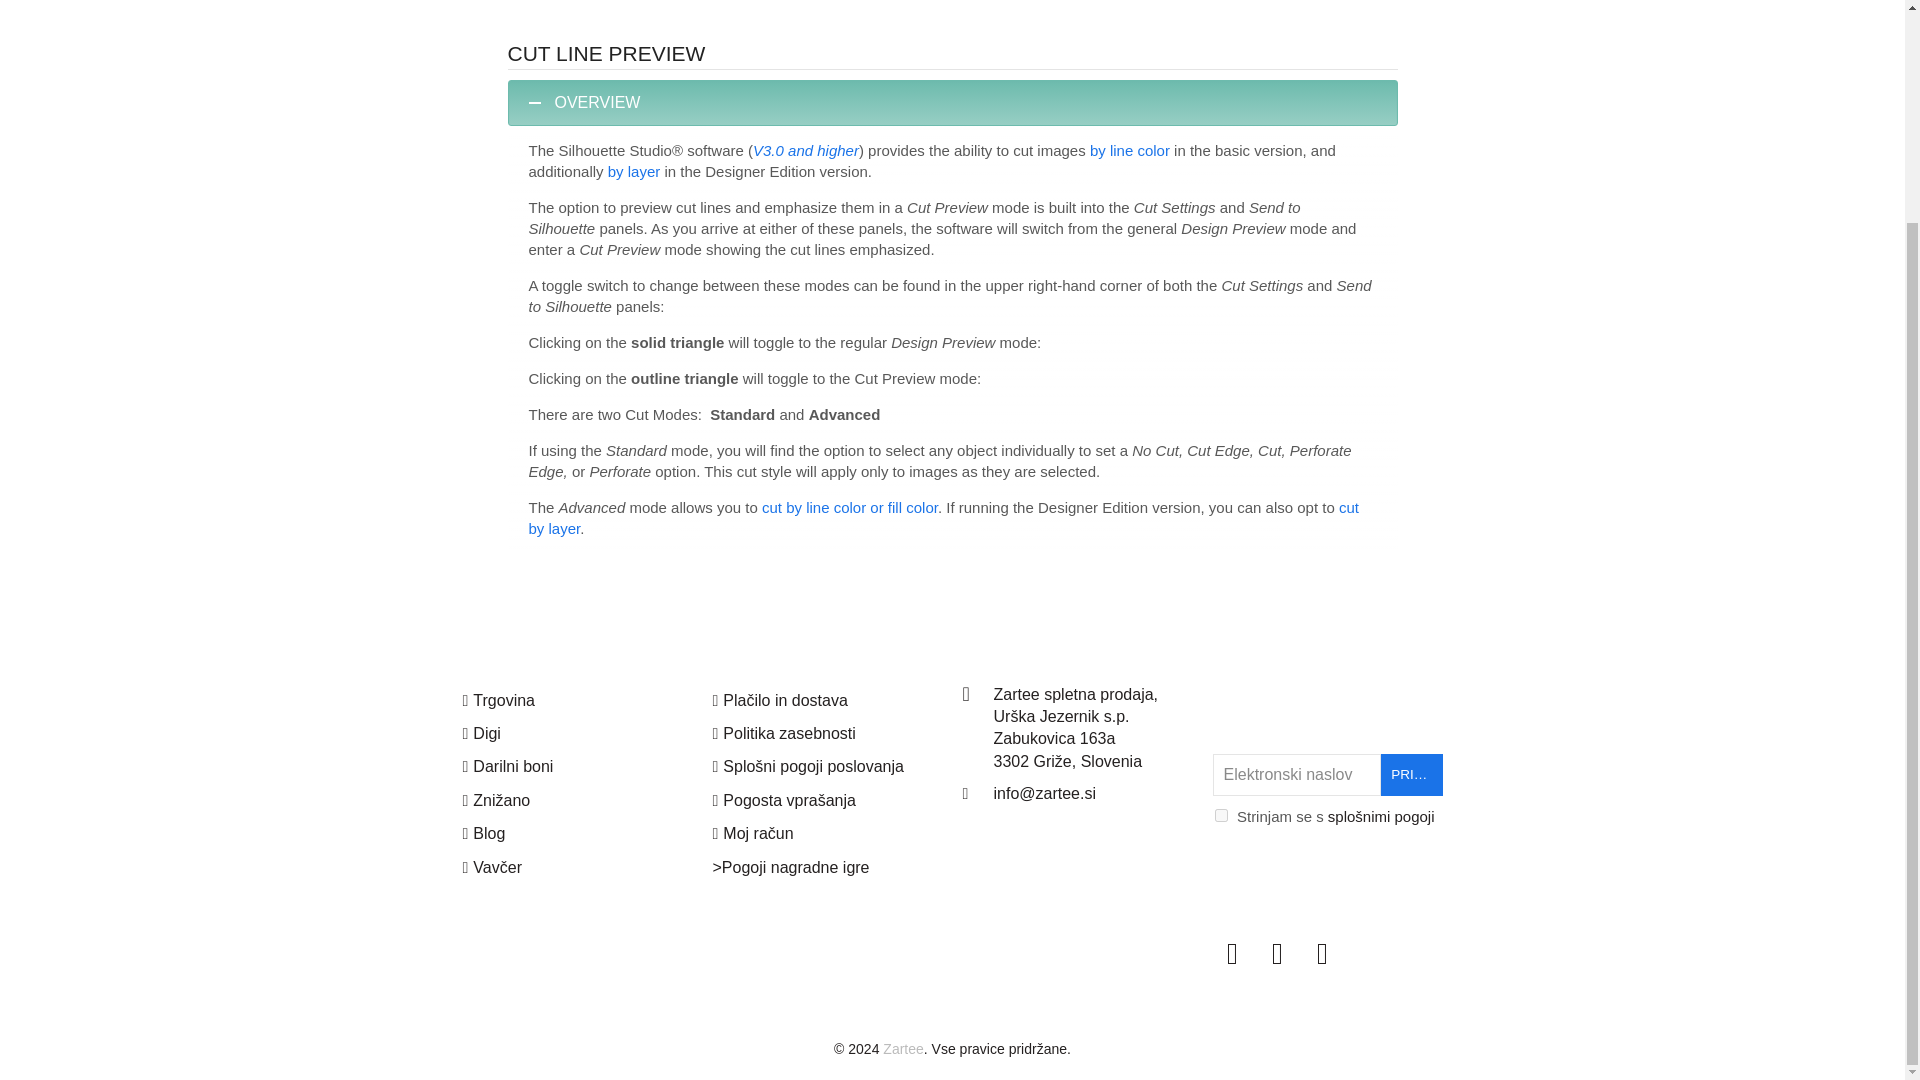  What do you see at coordinates (1130, 150) in the screenshot?
I see `by line color` at bounding box center [1130, 150].